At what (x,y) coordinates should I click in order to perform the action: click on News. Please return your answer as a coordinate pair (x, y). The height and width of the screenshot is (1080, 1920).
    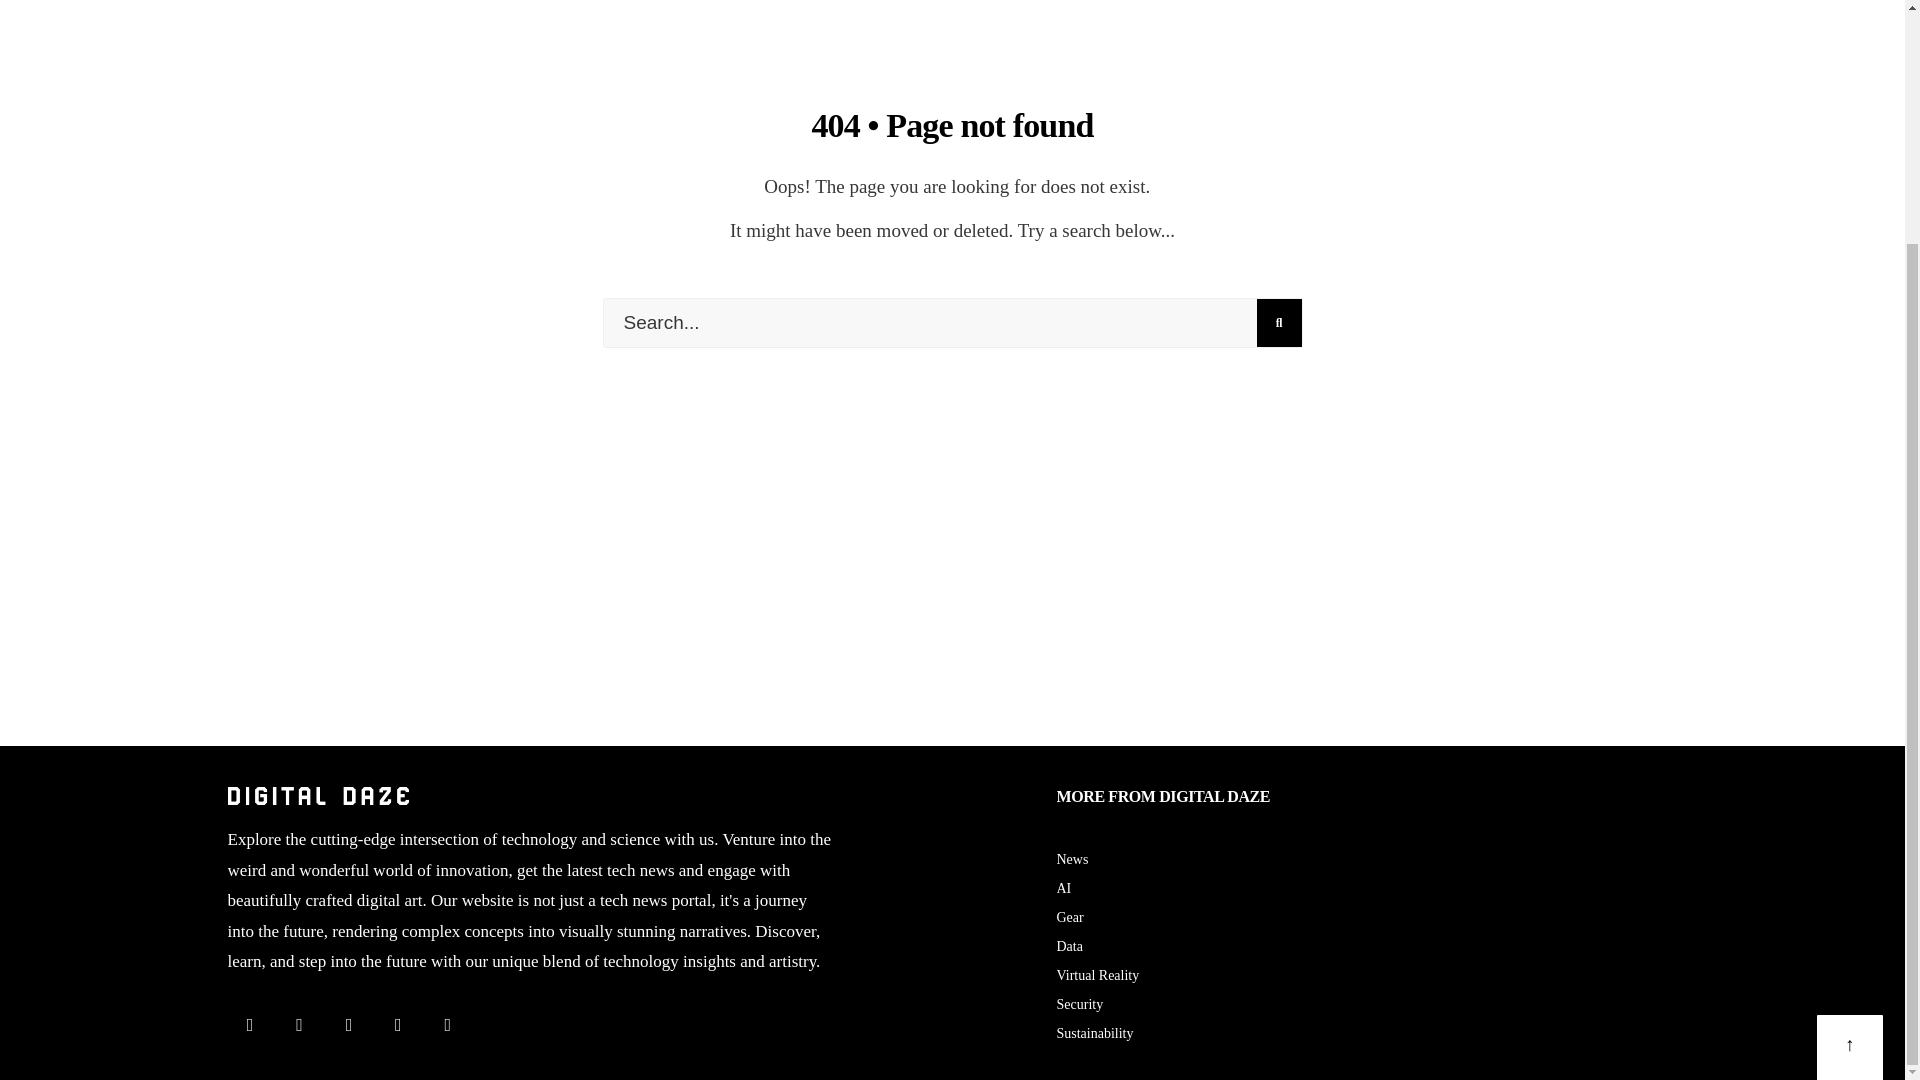
    Looking at the image, I should click on (1072, 860).